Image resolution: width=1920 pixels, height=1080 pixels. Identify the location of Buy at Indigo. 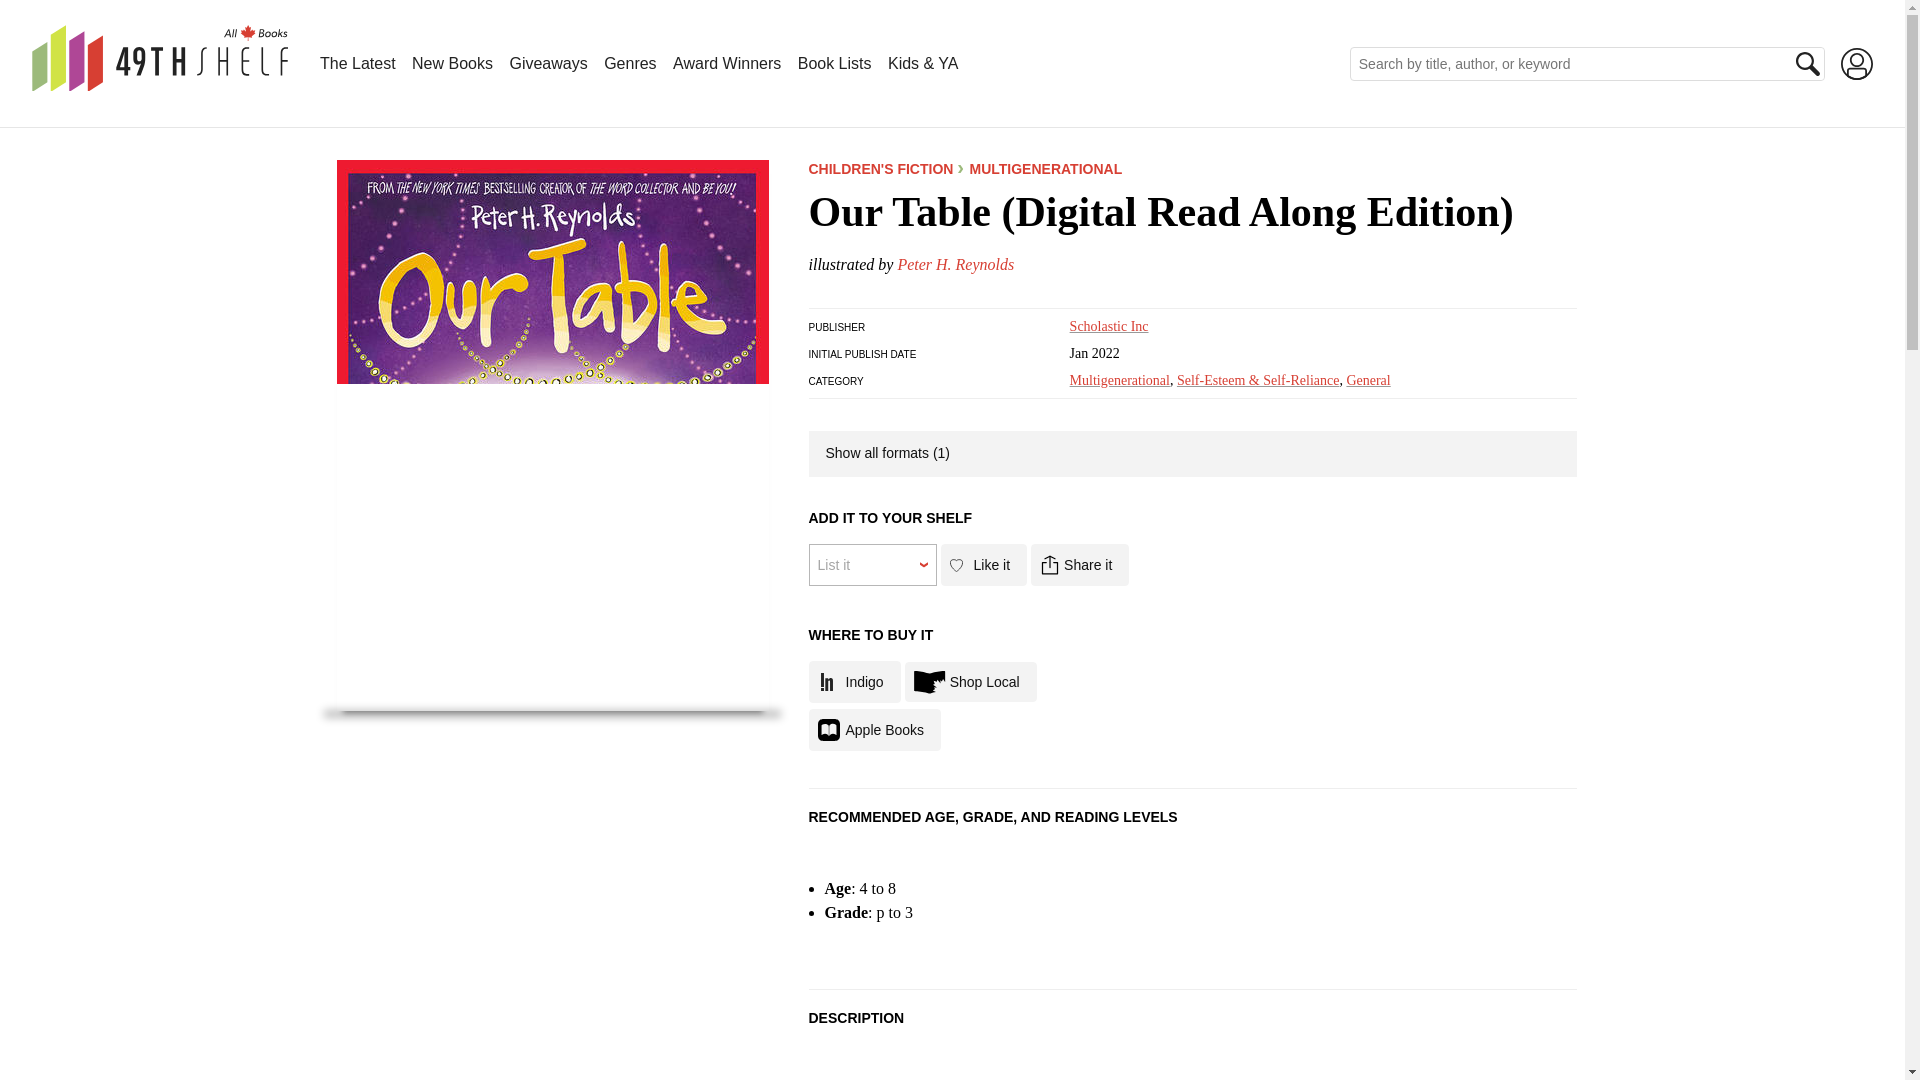
(854, 682).